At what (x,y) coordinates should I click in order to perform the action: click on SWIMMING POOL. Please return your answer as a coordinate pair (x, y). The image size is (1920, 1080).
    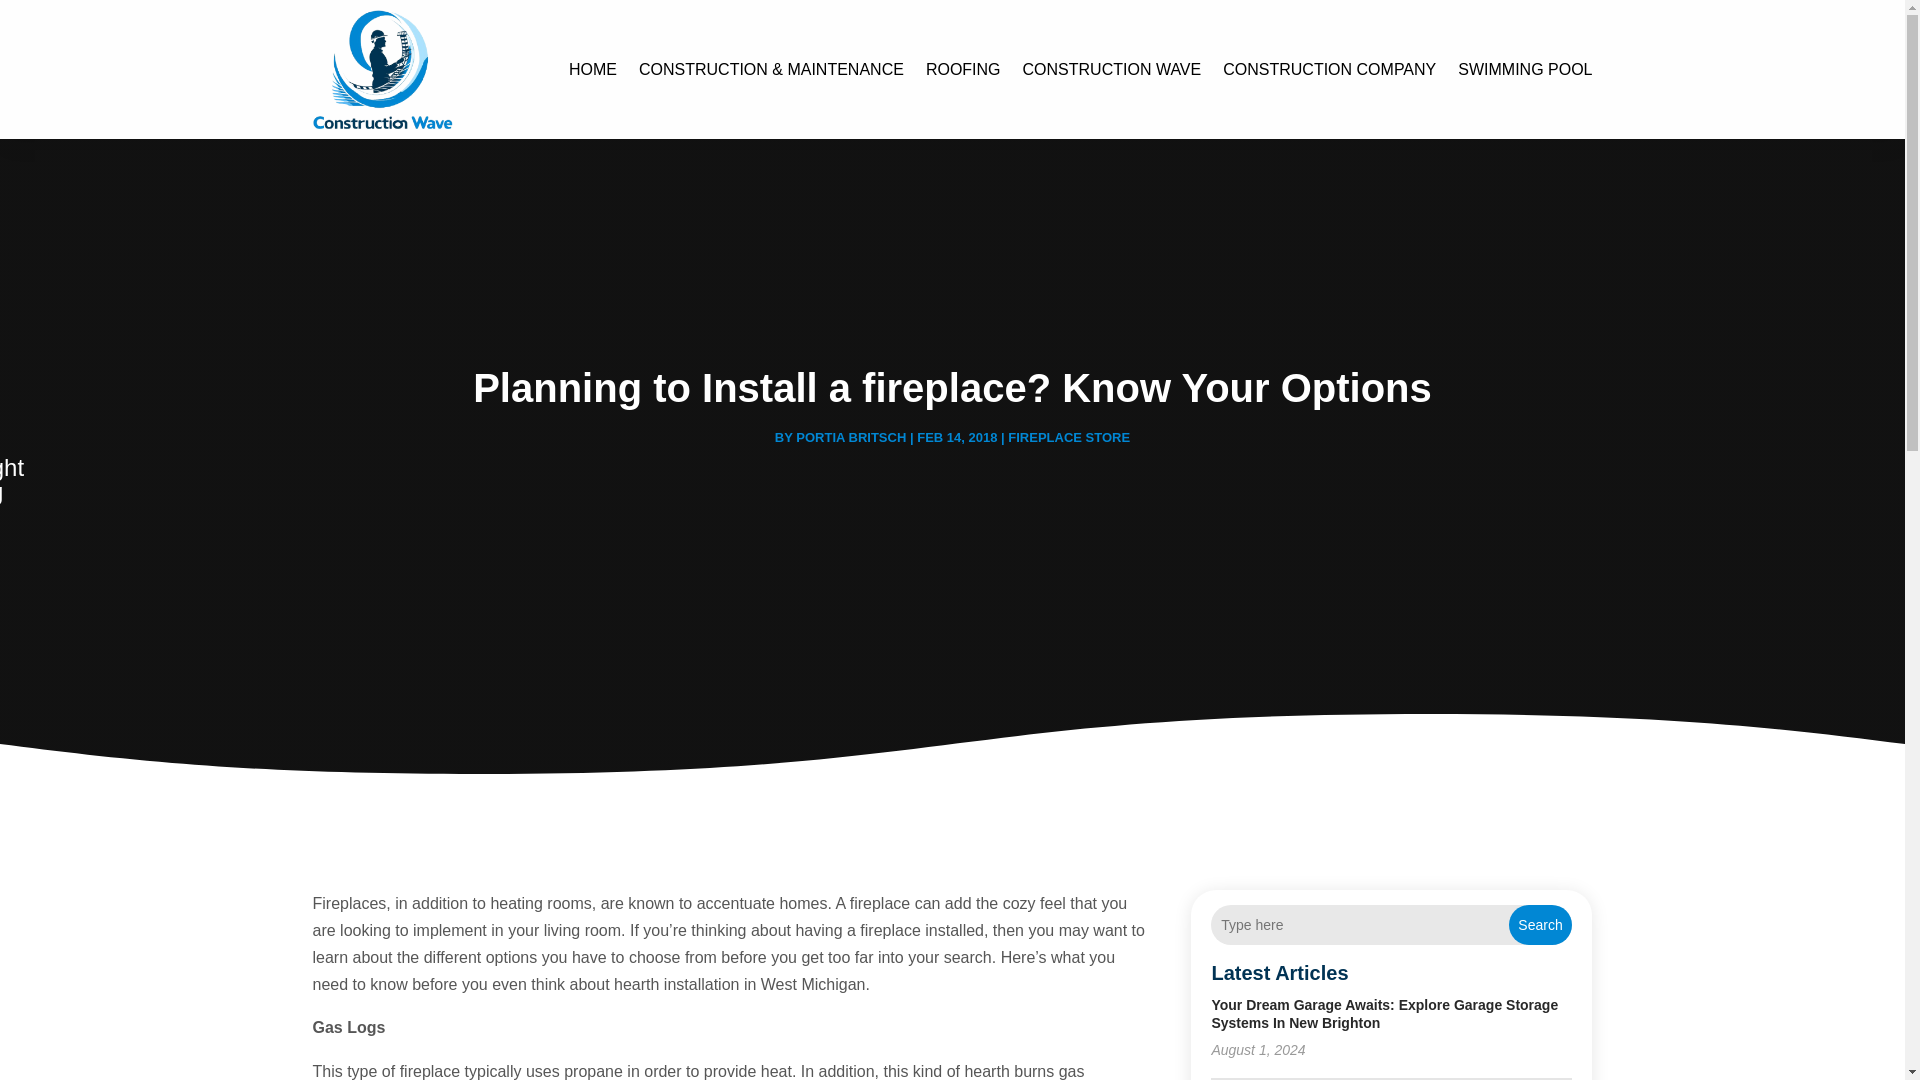
    Looking at the image, I should click on (1524, 70).